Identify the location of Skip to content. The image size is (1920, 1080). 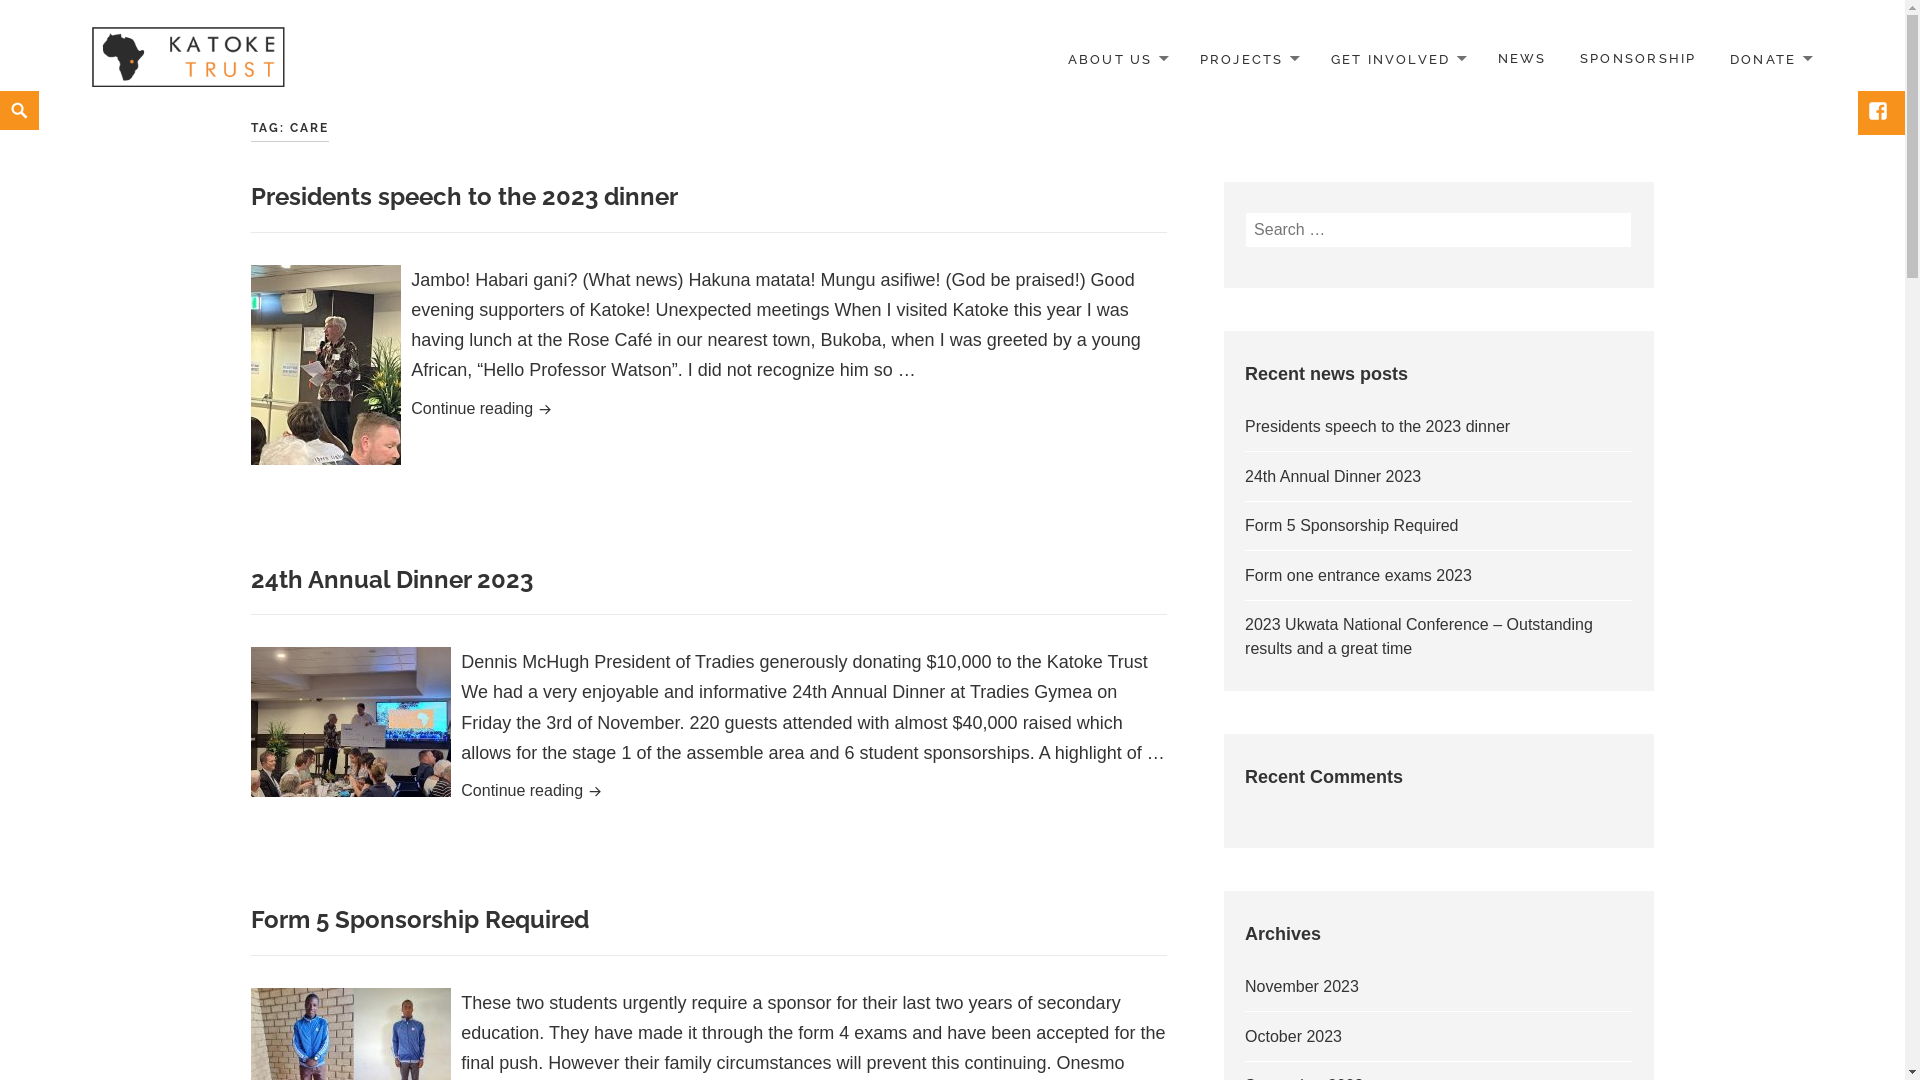
(0, 90).